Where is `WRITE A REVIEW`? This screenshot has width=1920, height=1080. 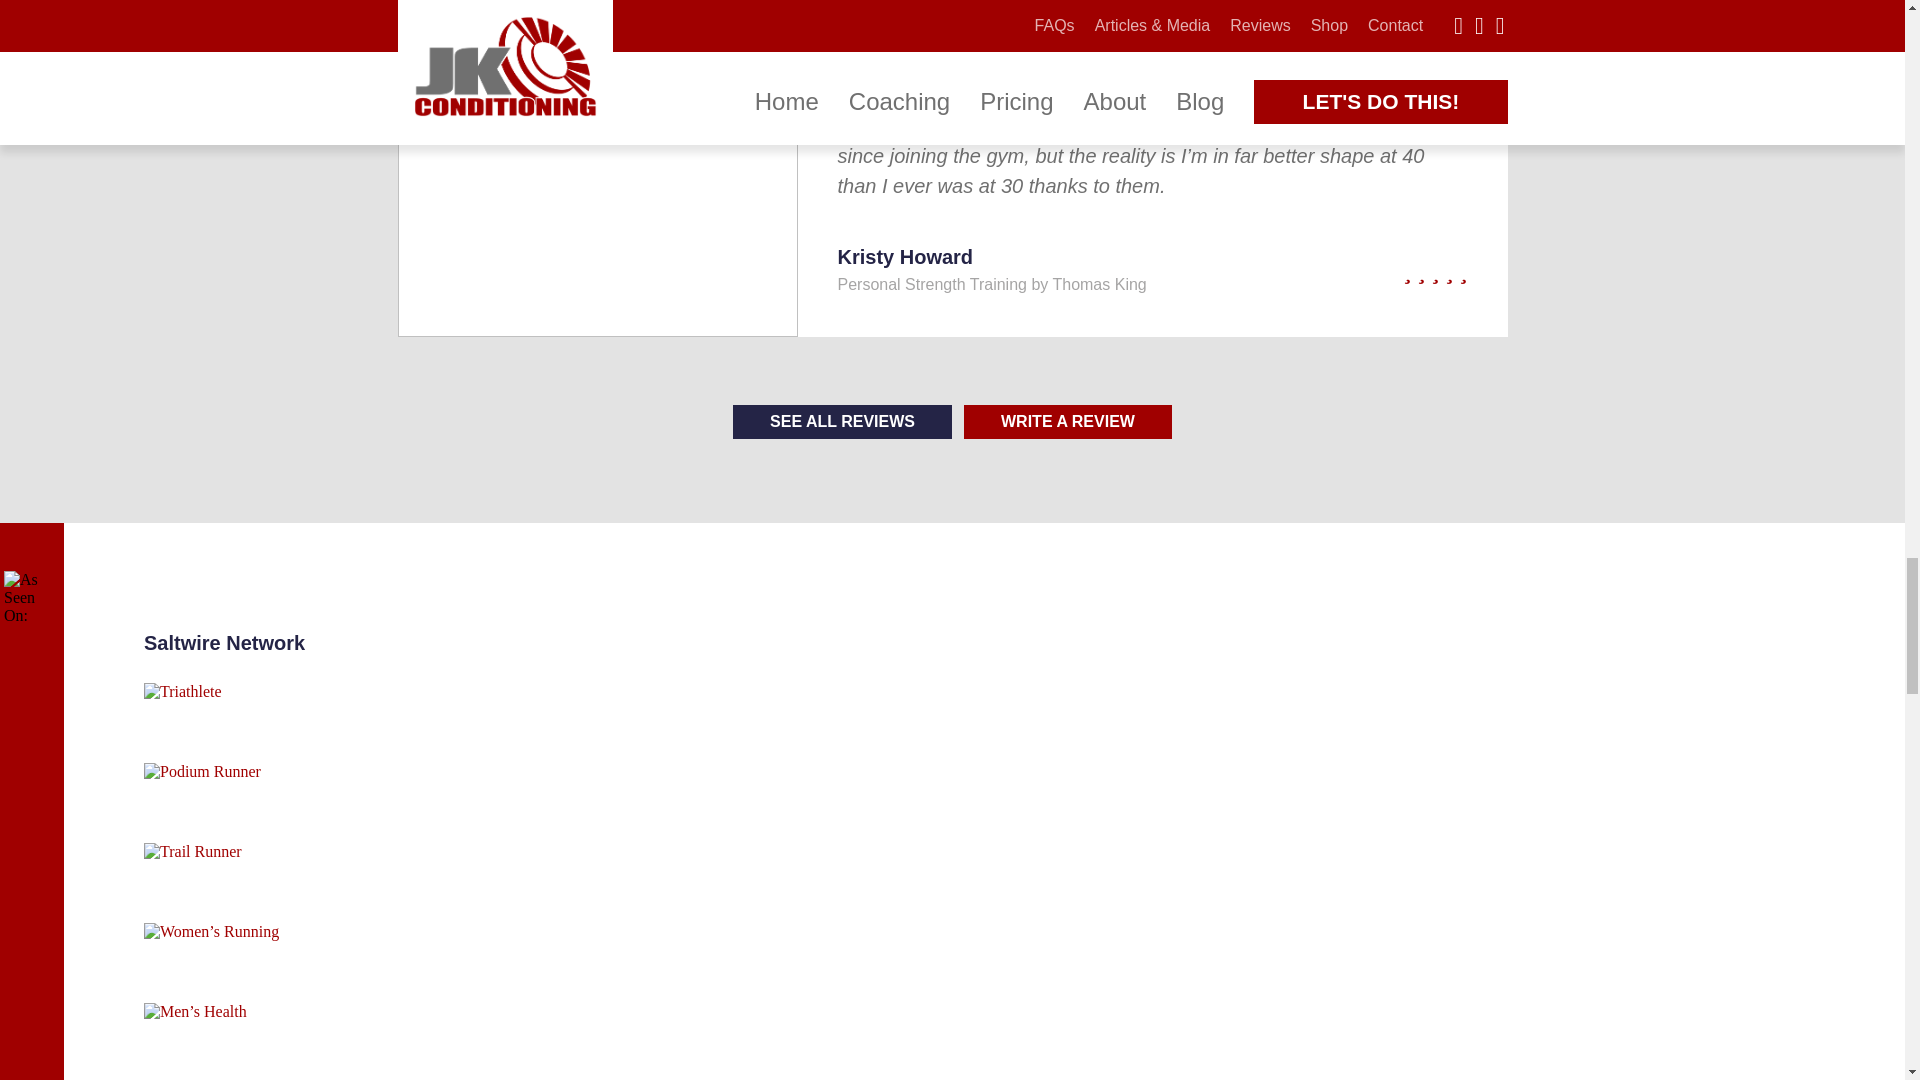 WRITE A REVIEW is located at coordinates (1067, 422).